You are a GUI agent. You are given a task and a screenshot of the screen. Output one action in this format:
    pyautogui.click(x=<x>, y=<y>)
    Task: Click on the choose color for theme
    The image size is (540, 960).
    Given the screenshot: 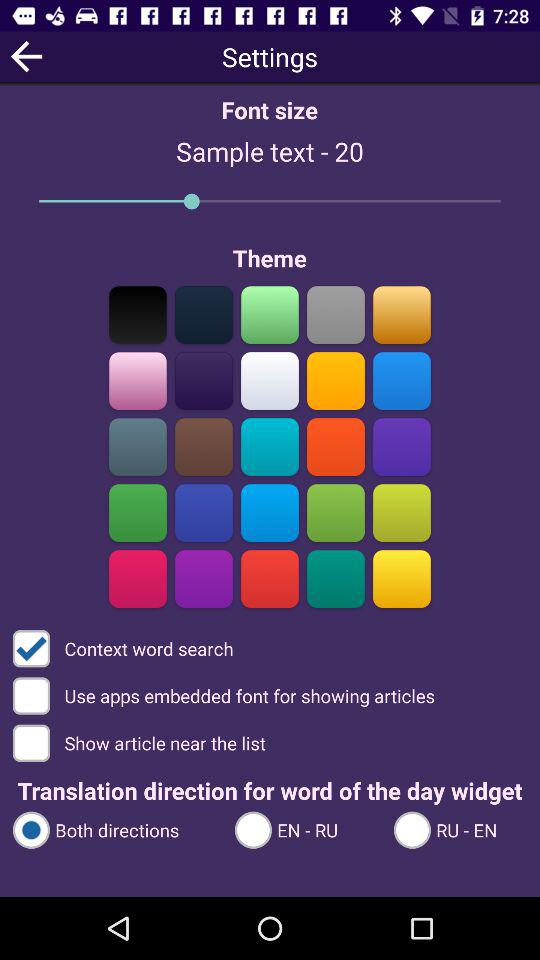 What is the action you would take?
    pyautogui.click(x=204, y=446)
    